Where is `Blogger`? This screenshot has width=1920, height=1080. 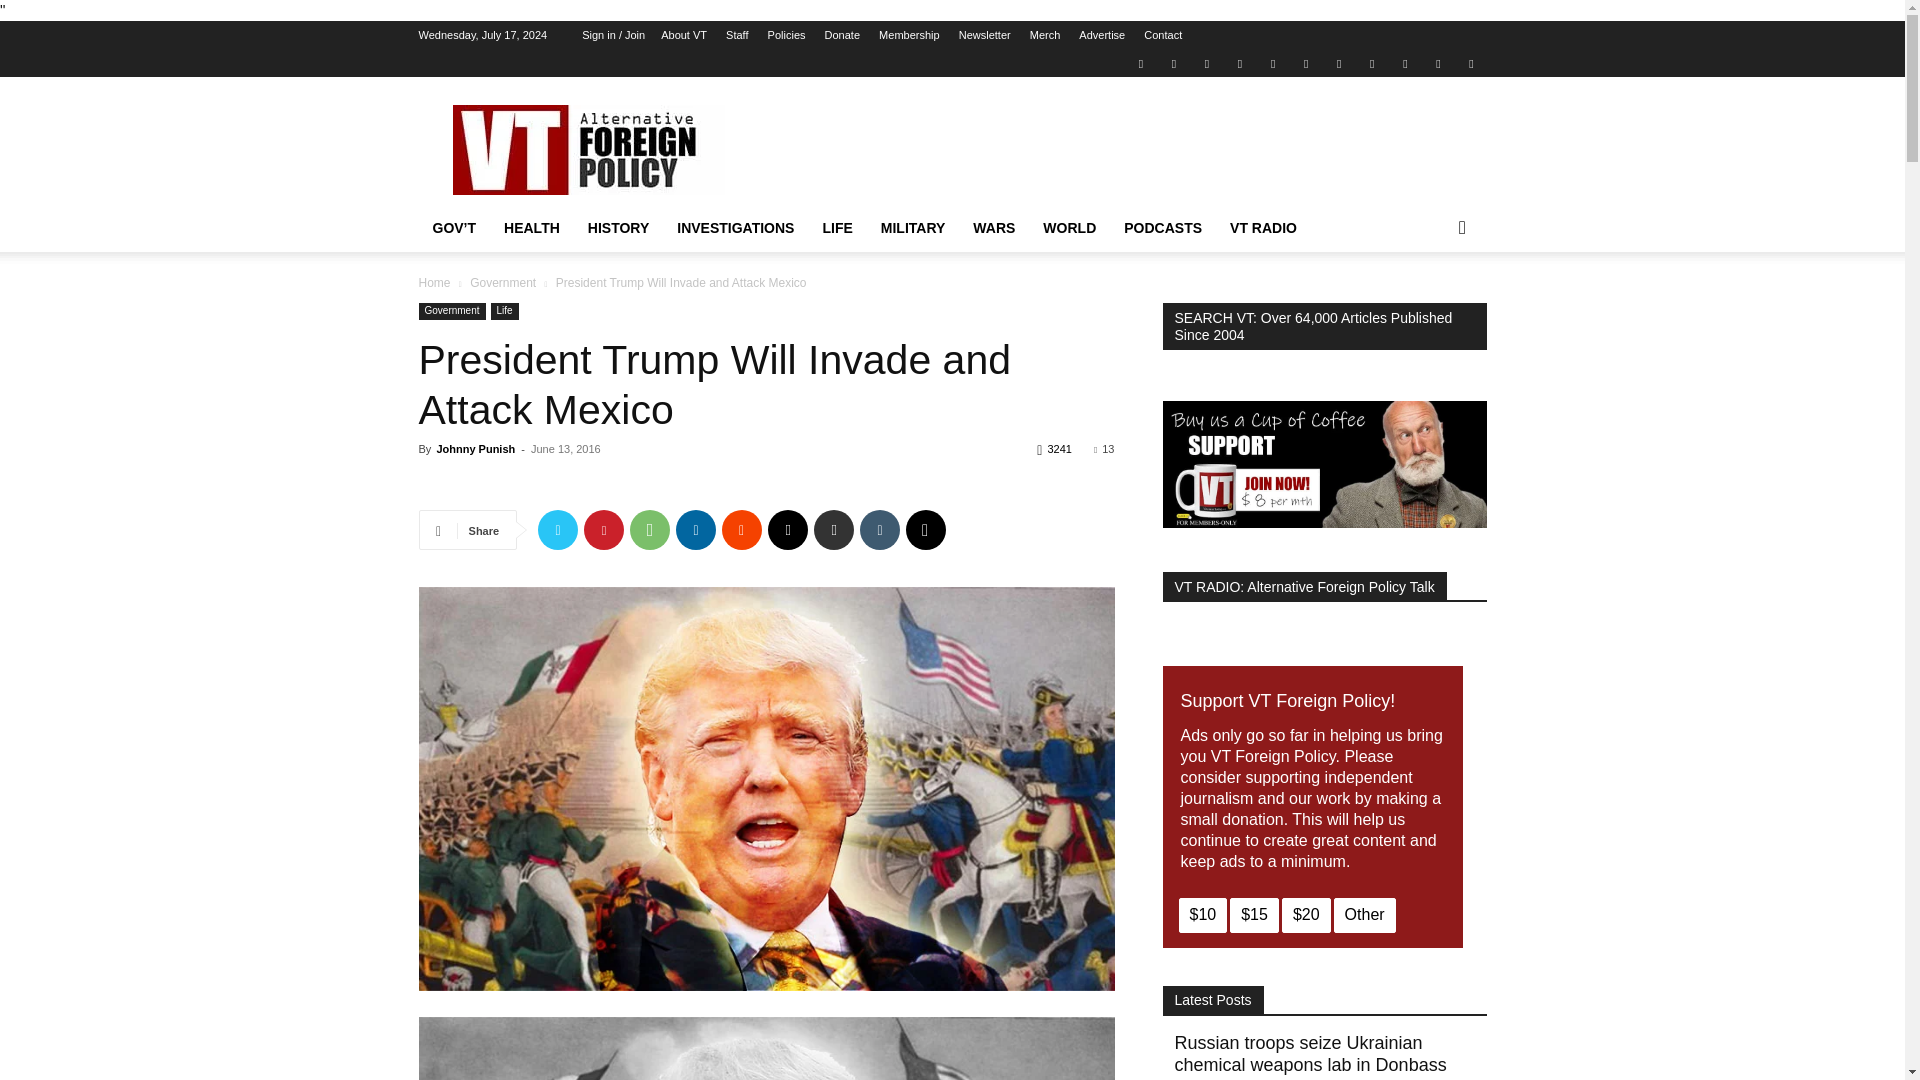 Blogger is located at coordinates (1140, 62).